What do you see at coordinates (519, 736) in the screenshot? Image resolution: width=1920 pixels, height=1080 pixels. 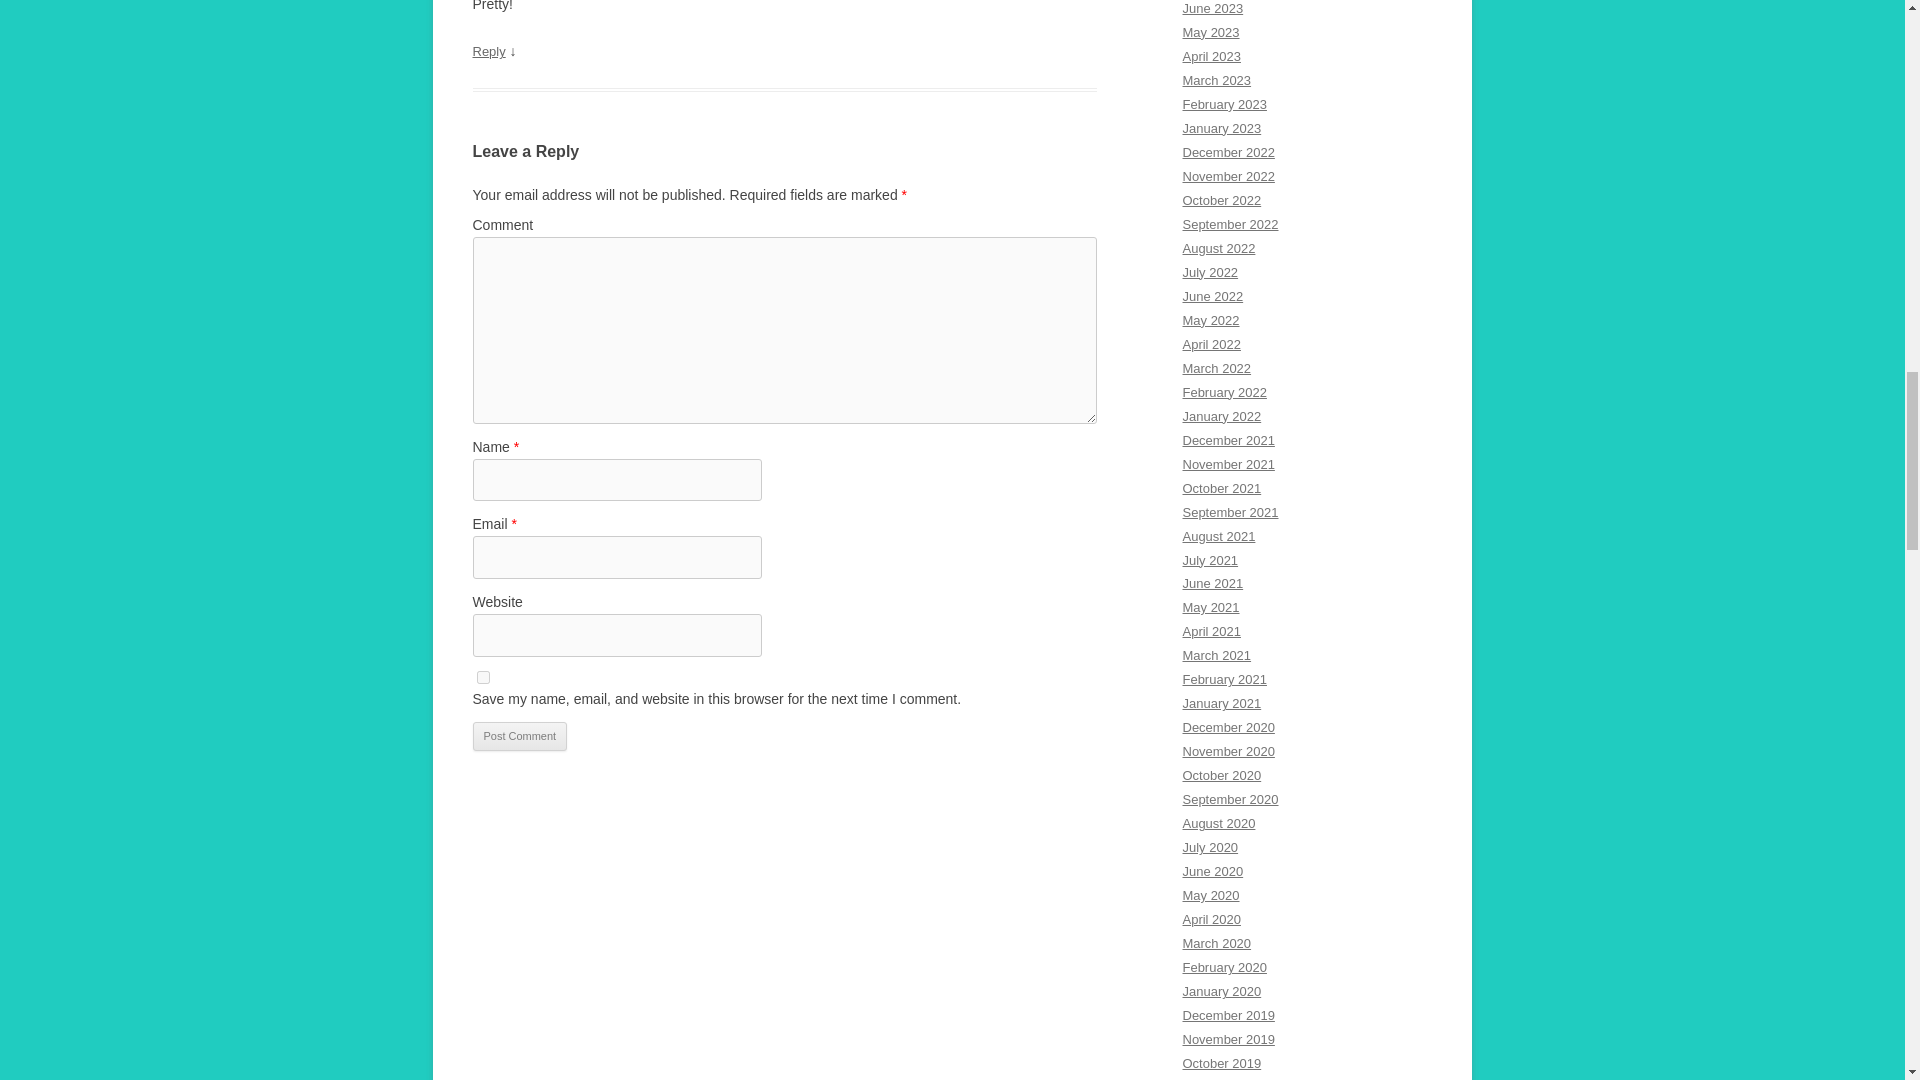 I see `Post Comment` at bounding box center [519, 736].